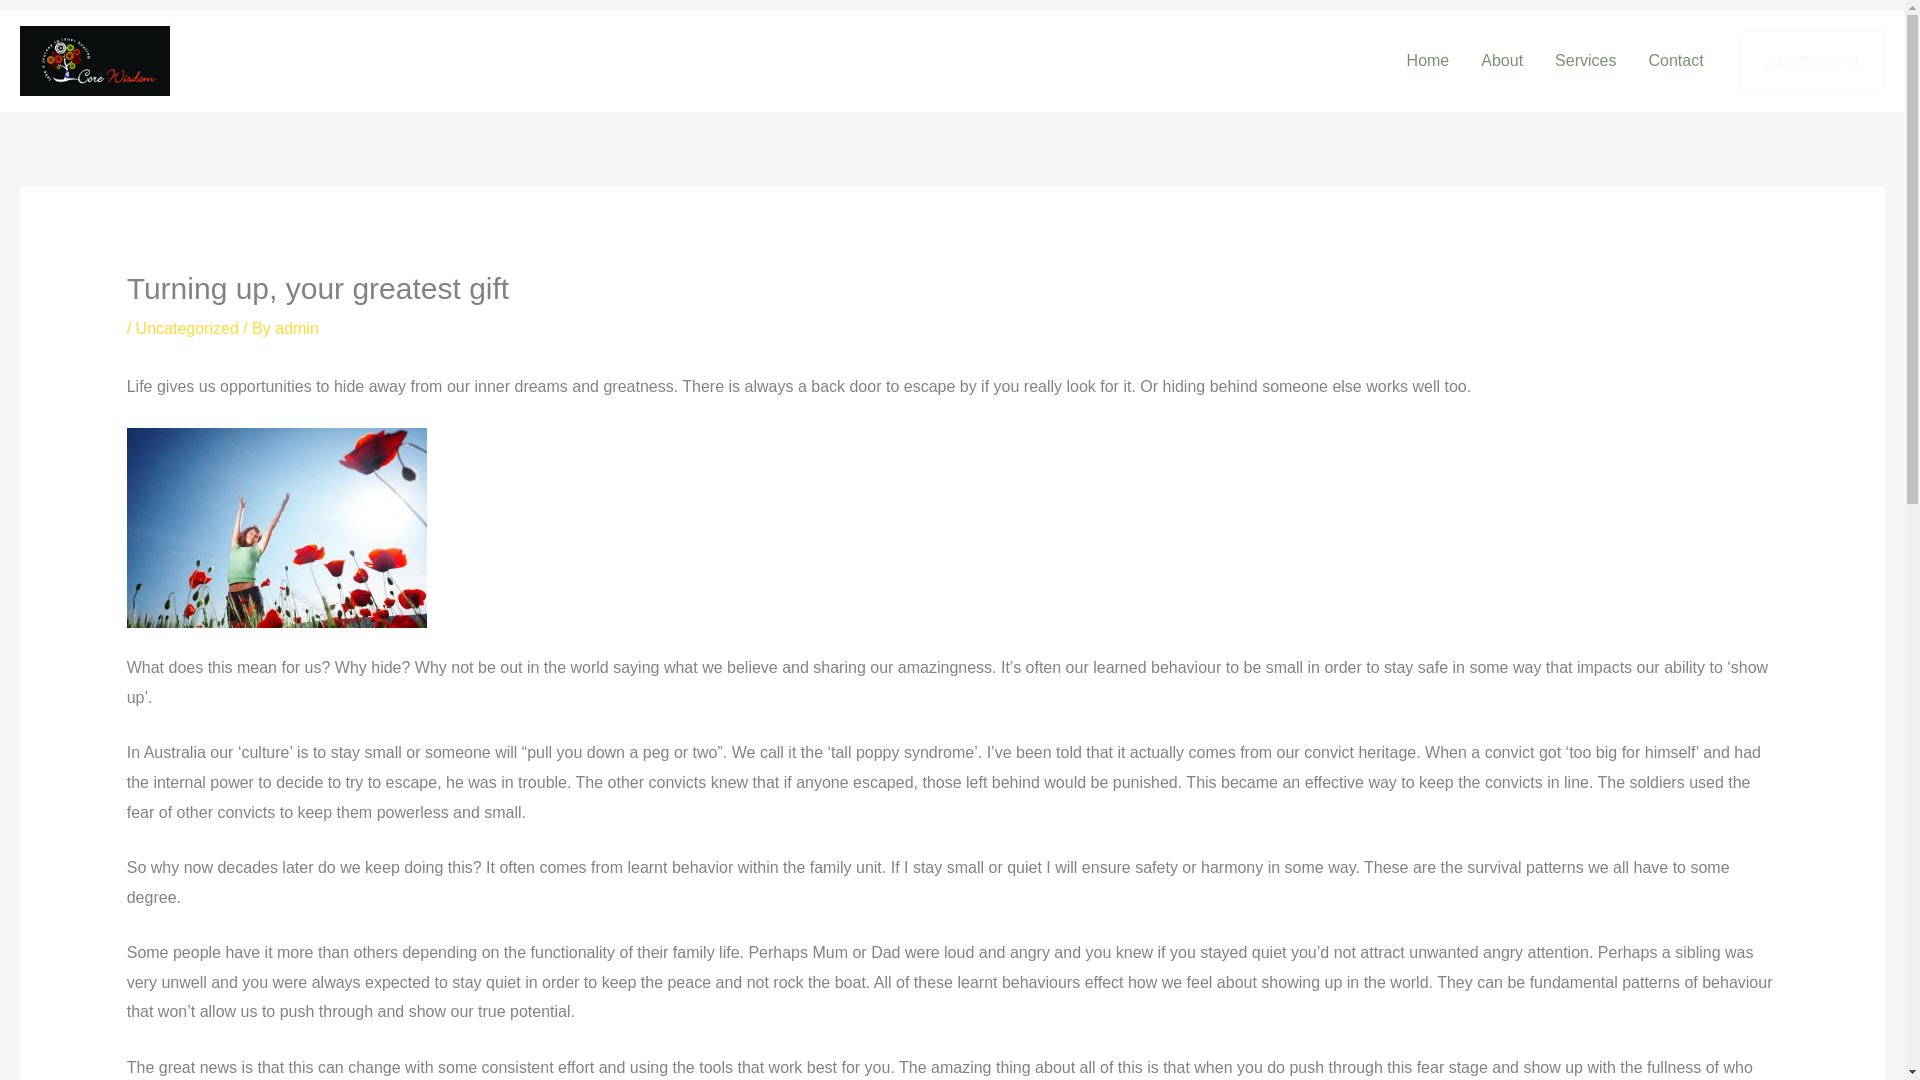 The width and height of the screenshot is (1920, 1080). What do you see at coordinates (1812, 60) in the screenshot?
I see `202-555-0188` at bounding box center [1812, 60].